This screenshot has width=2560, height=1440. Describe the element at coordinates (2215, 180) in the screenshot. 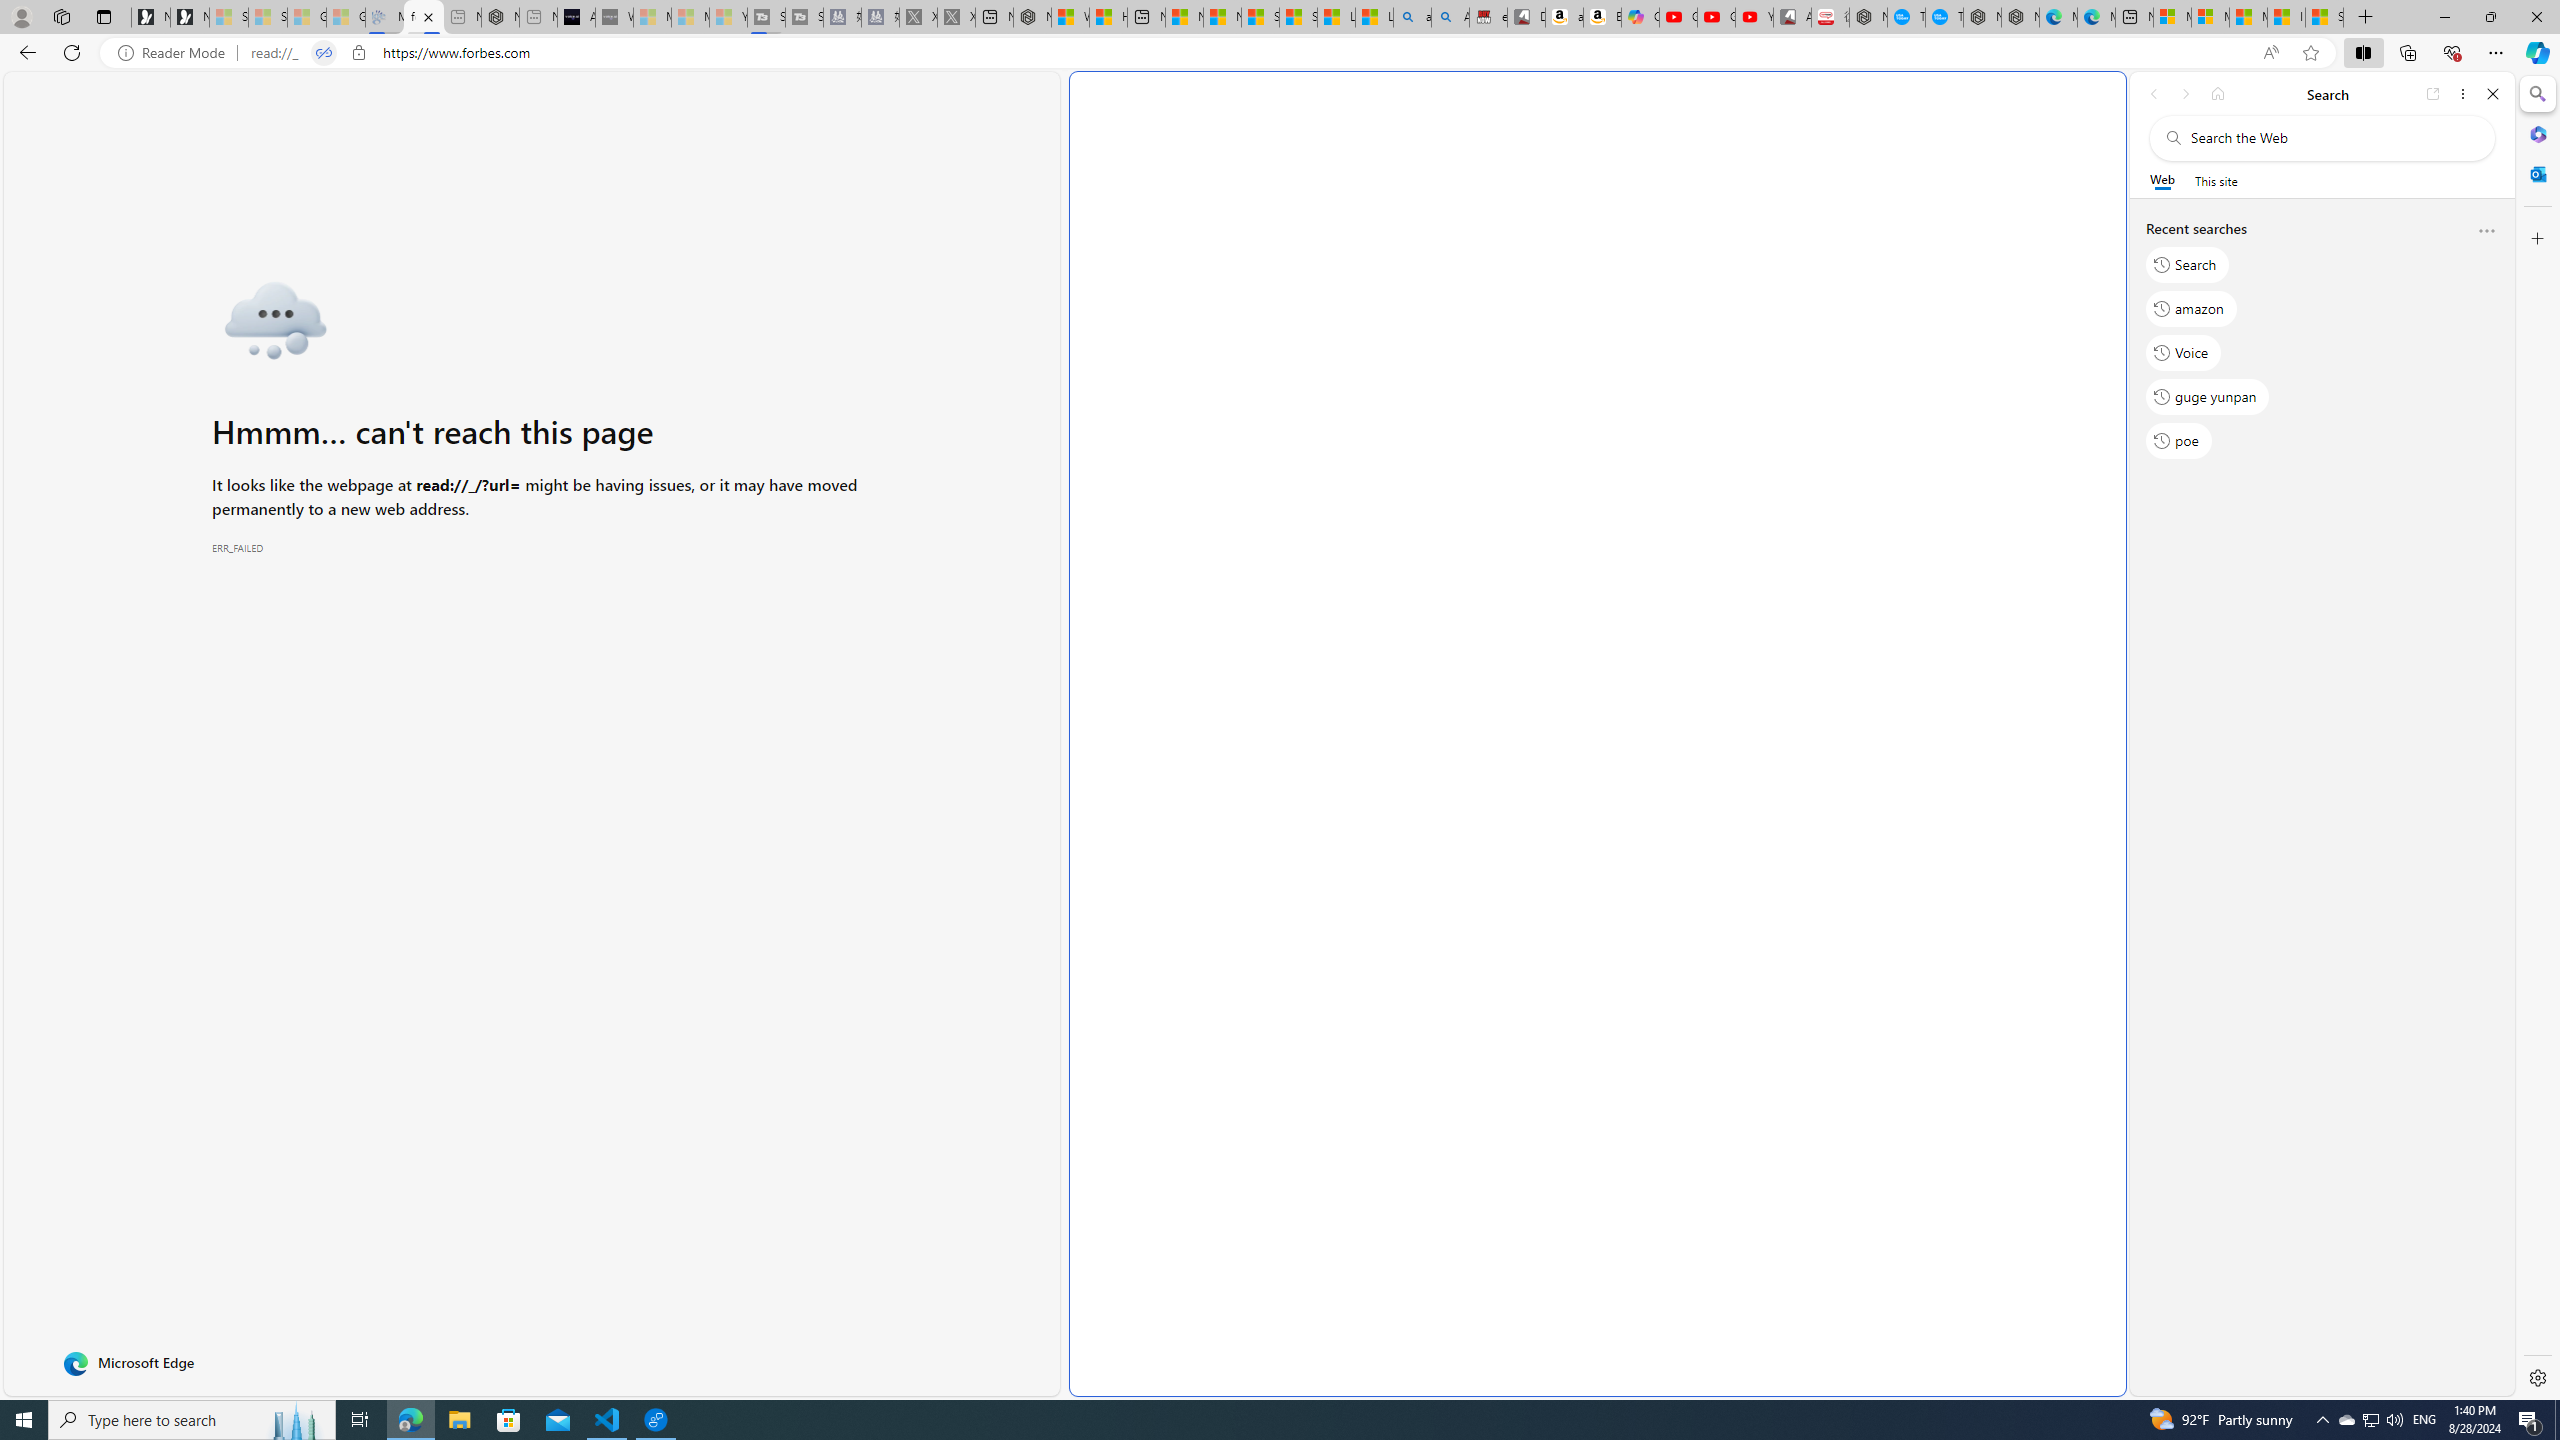

I see `This site scope` at that location.